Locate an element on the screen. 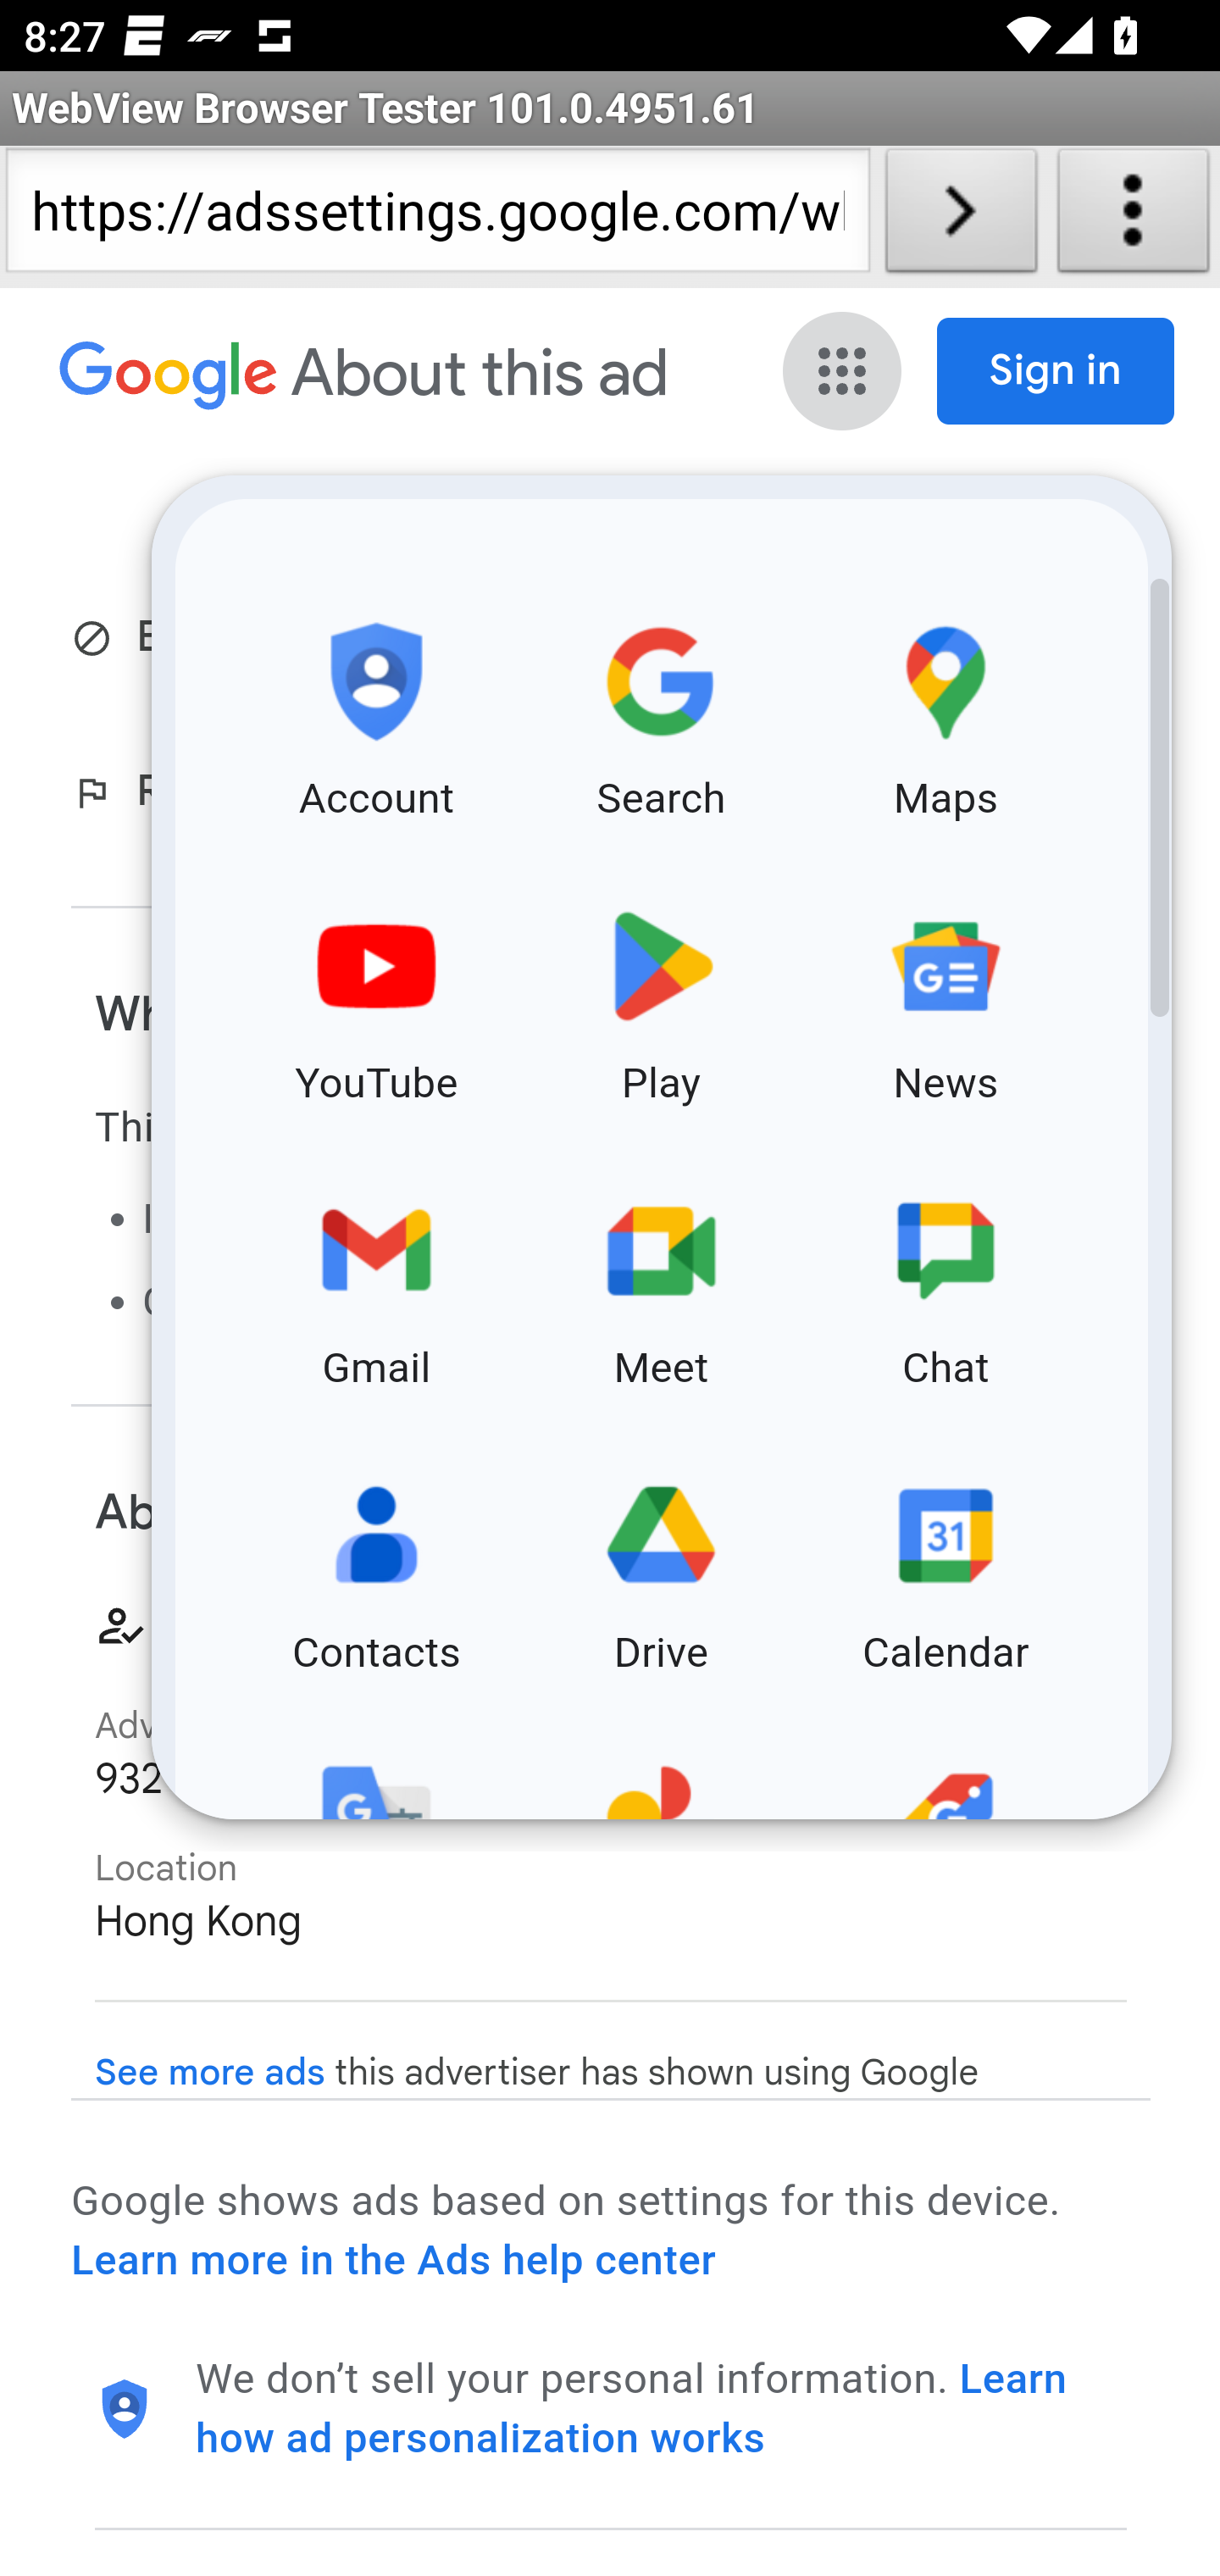  Learn more in the Ads help center is located at coordinates (393, 2260).